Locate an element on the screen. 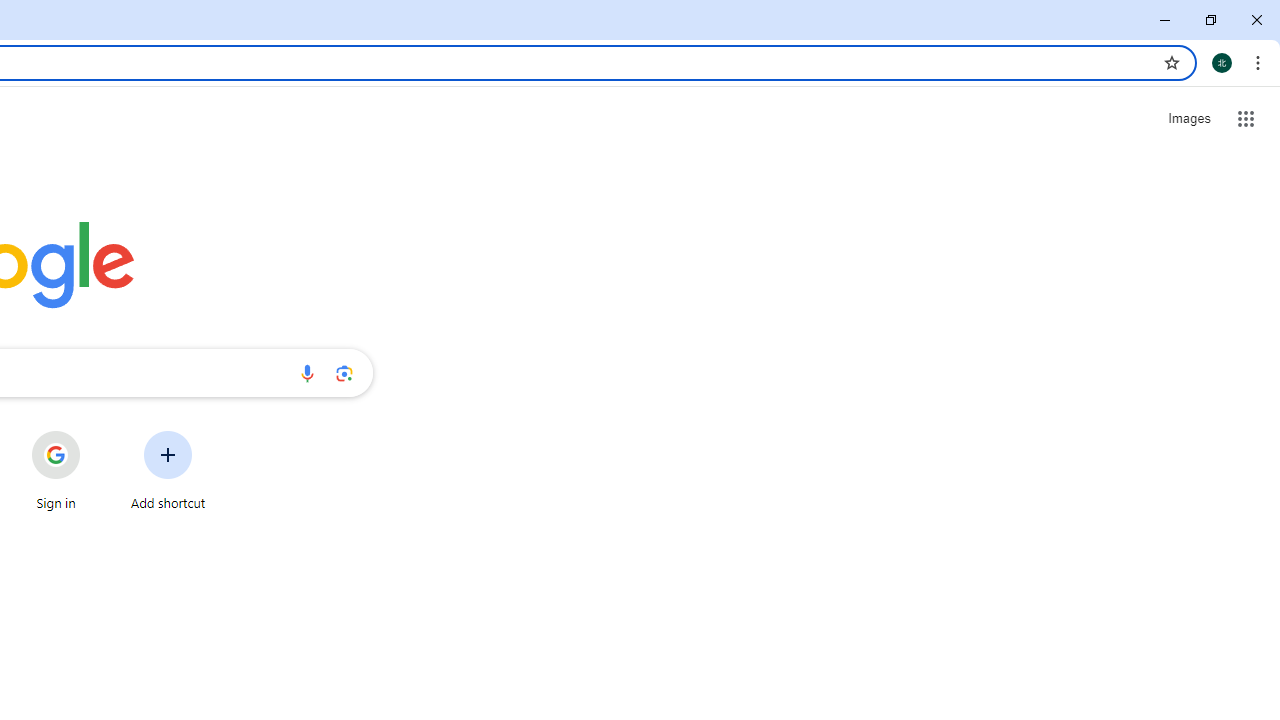  Watermark is located at coordinates (998, 162).